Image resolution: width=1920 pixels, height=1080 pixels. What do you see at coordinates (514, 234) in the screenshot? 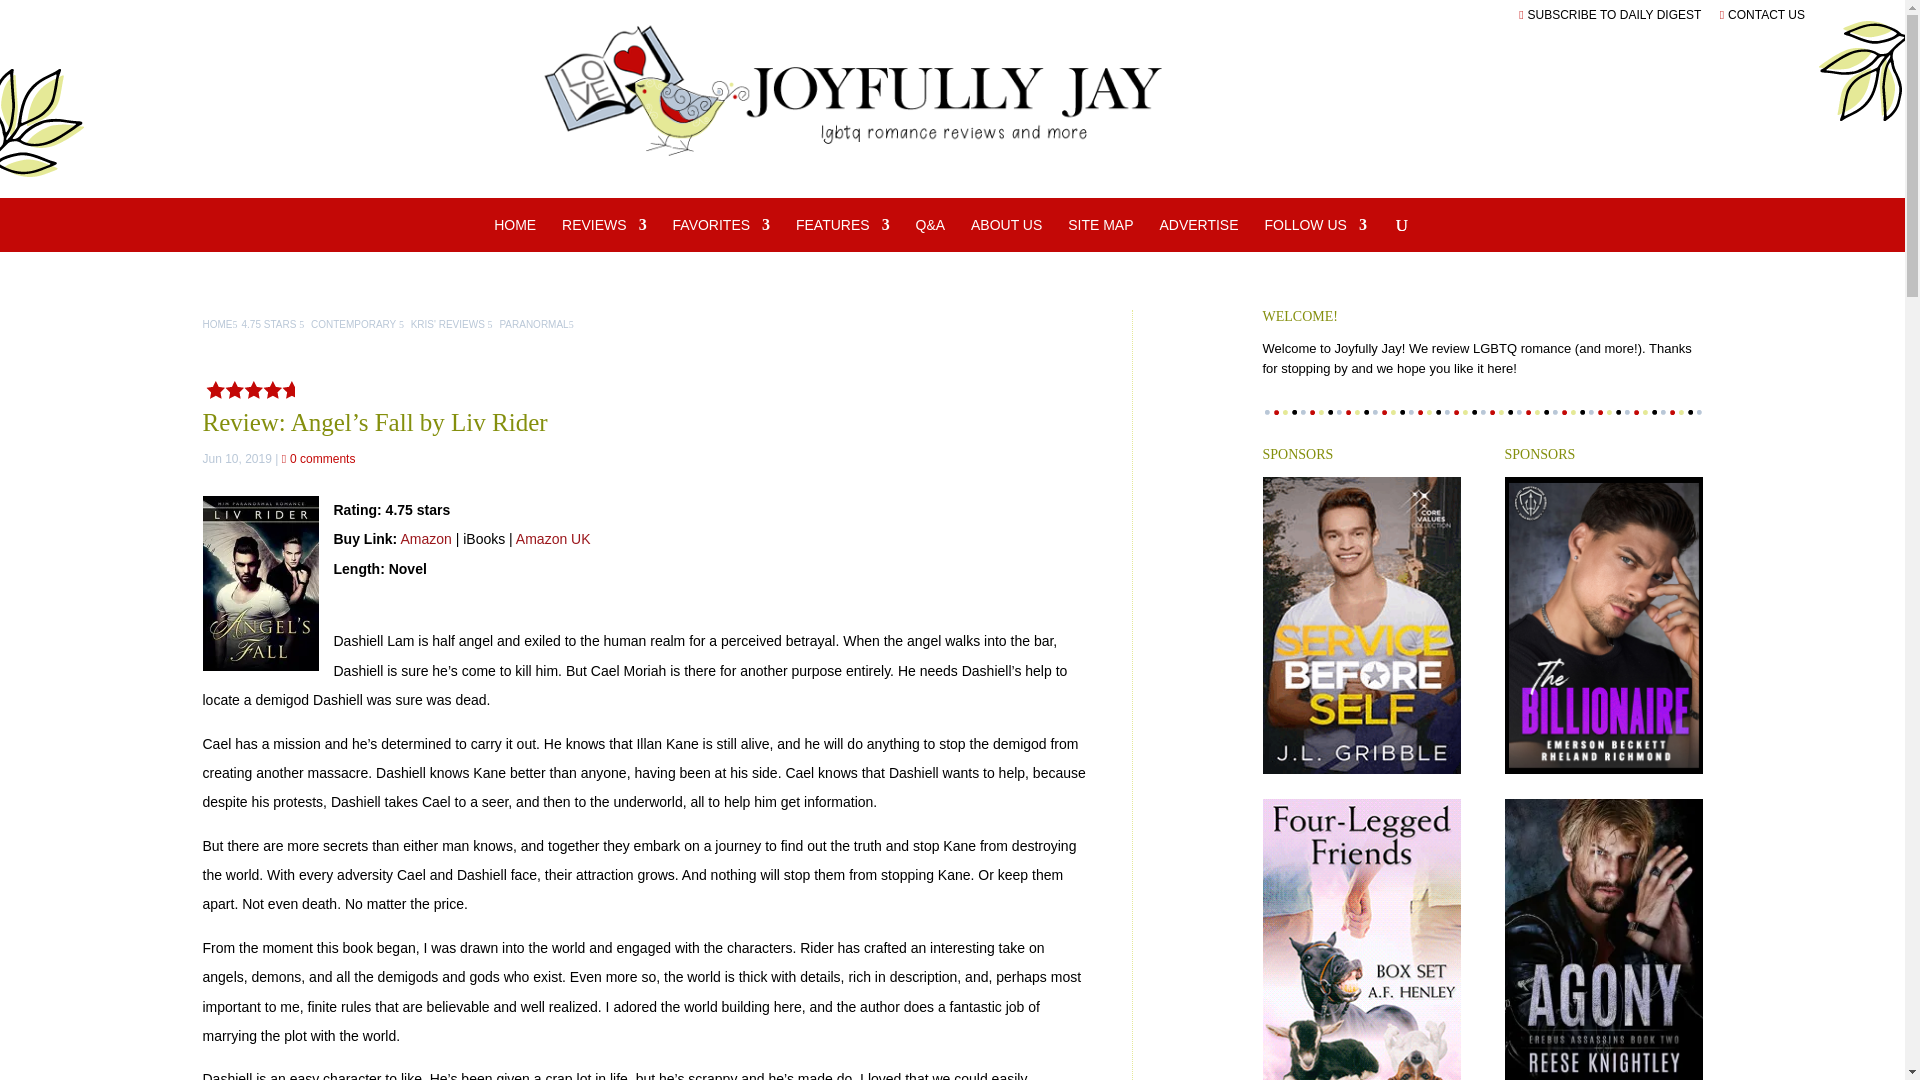
I see `HOME` at bounding box center [514, 234].